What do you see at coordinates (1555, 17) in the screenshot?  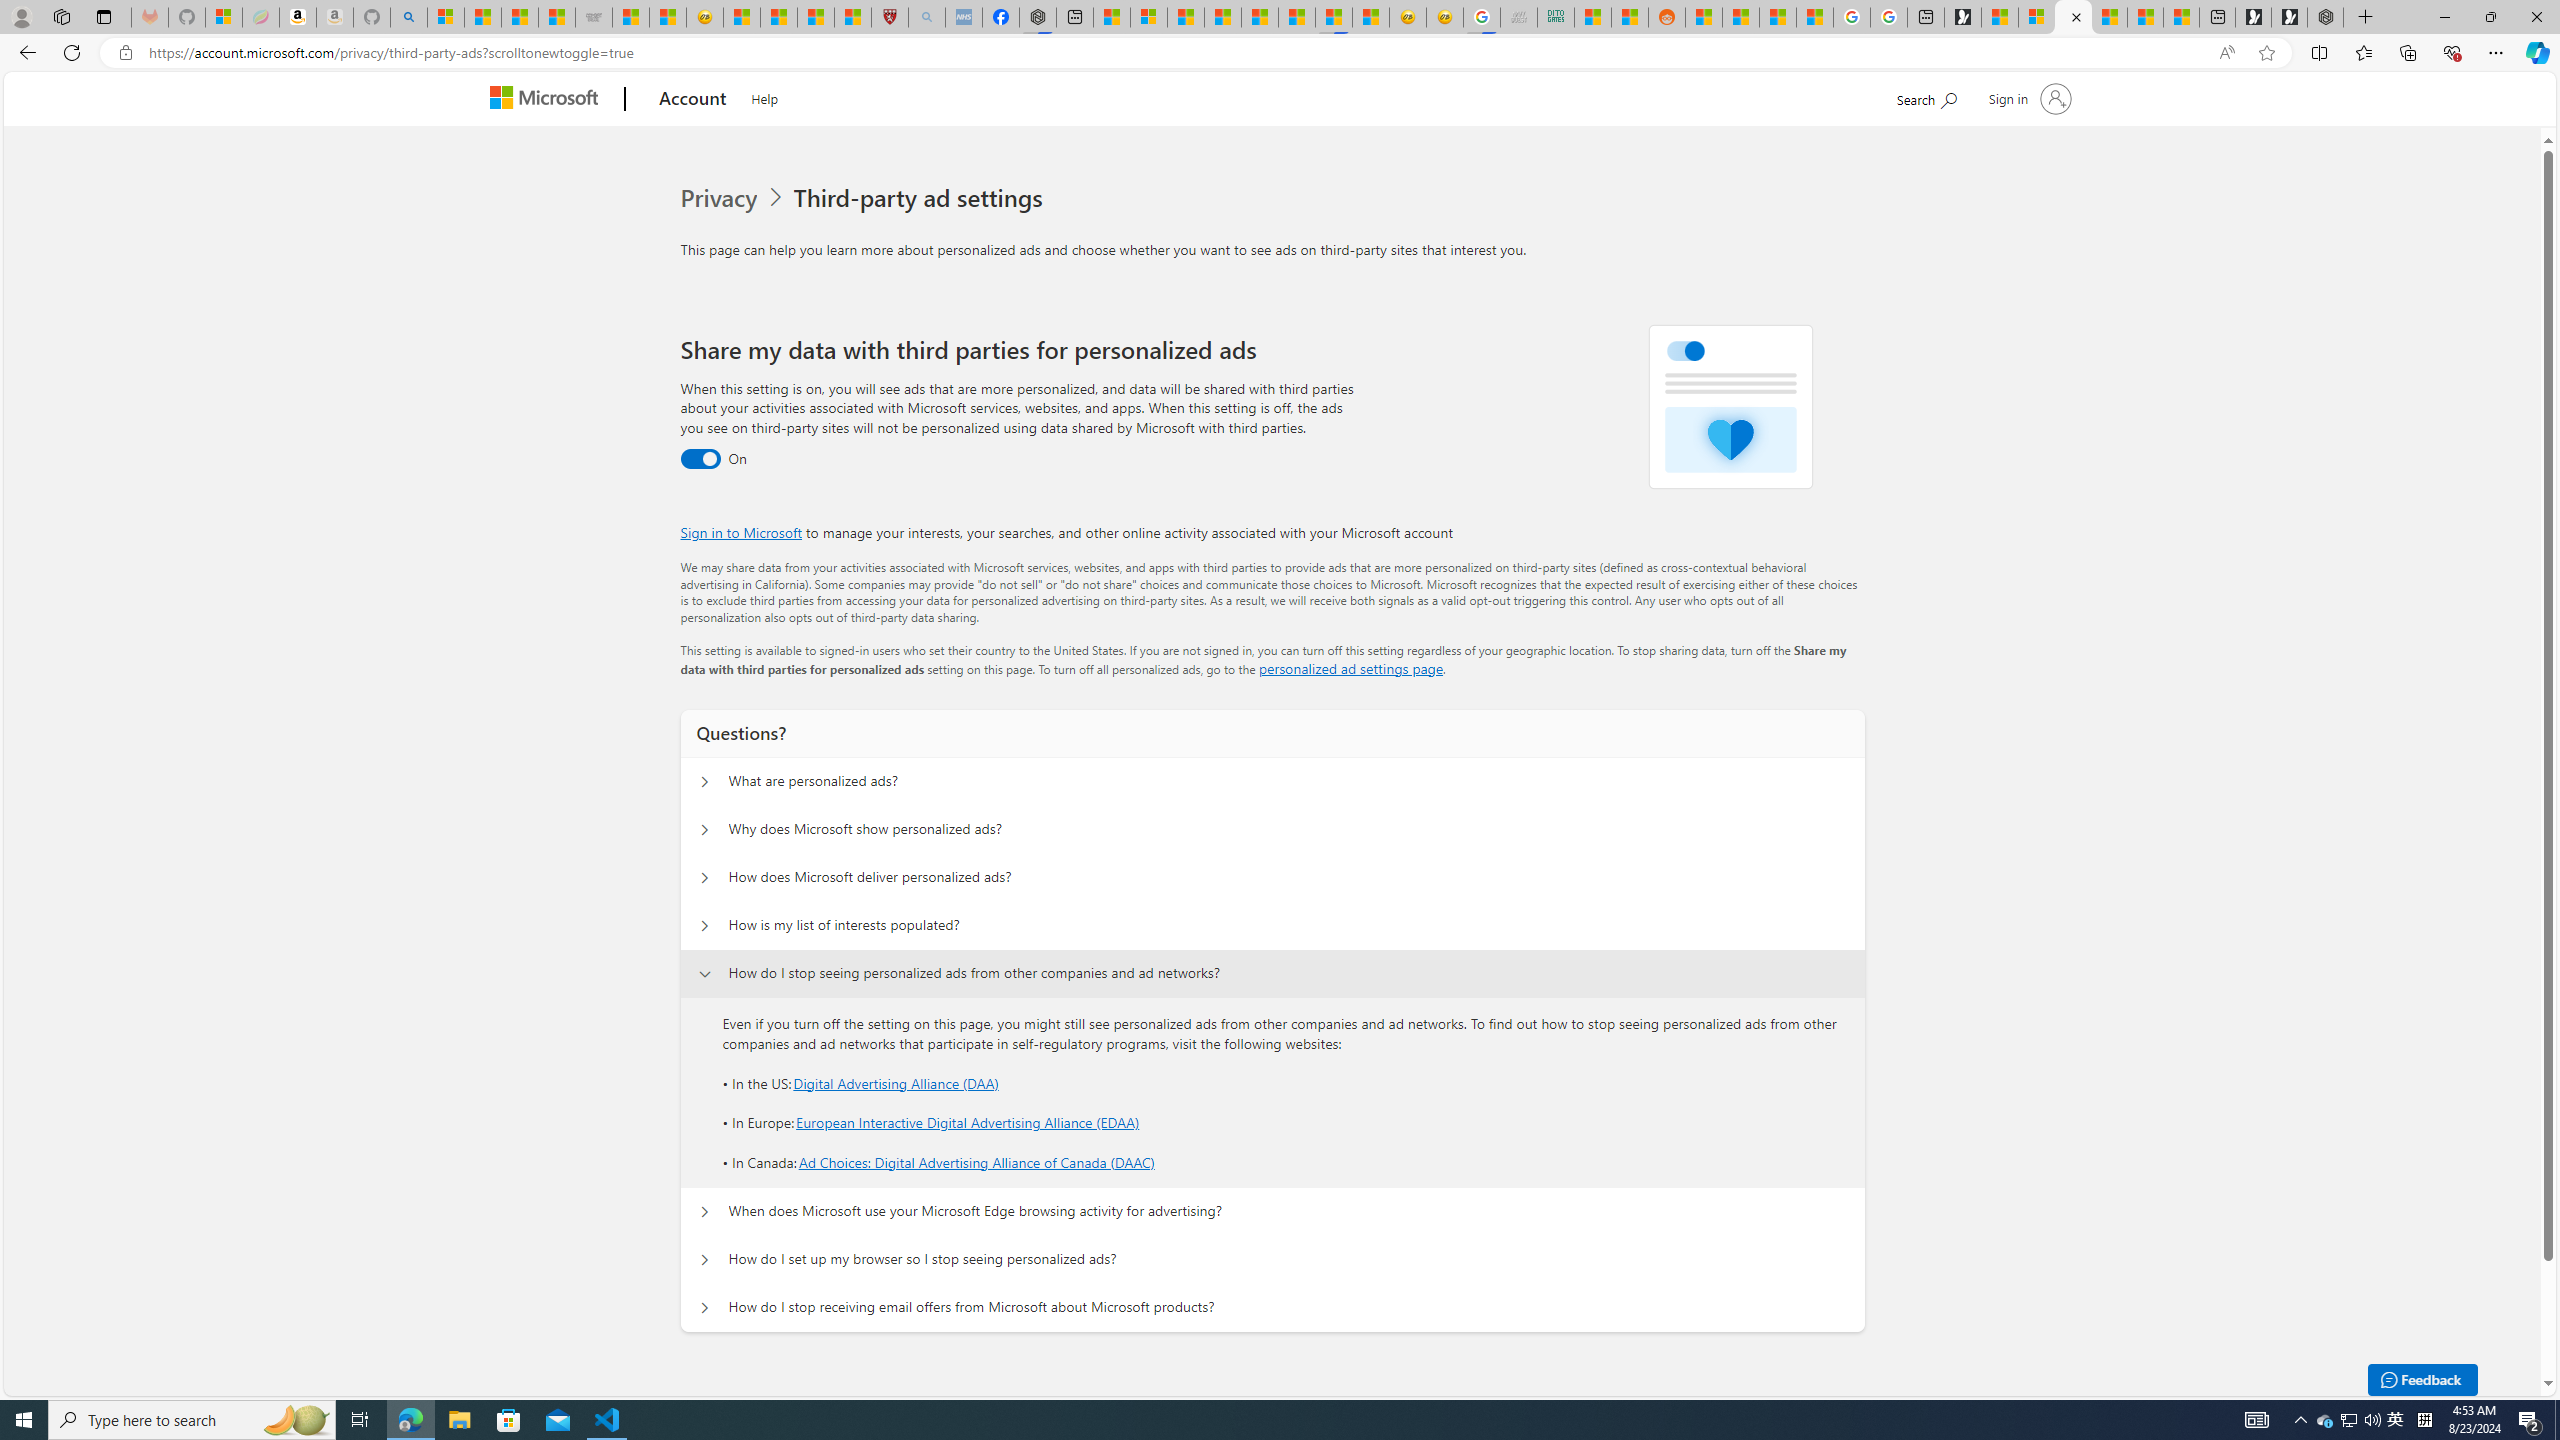 I see `DITOGAMES AG Imprint` at bounding box center [1555, 17].